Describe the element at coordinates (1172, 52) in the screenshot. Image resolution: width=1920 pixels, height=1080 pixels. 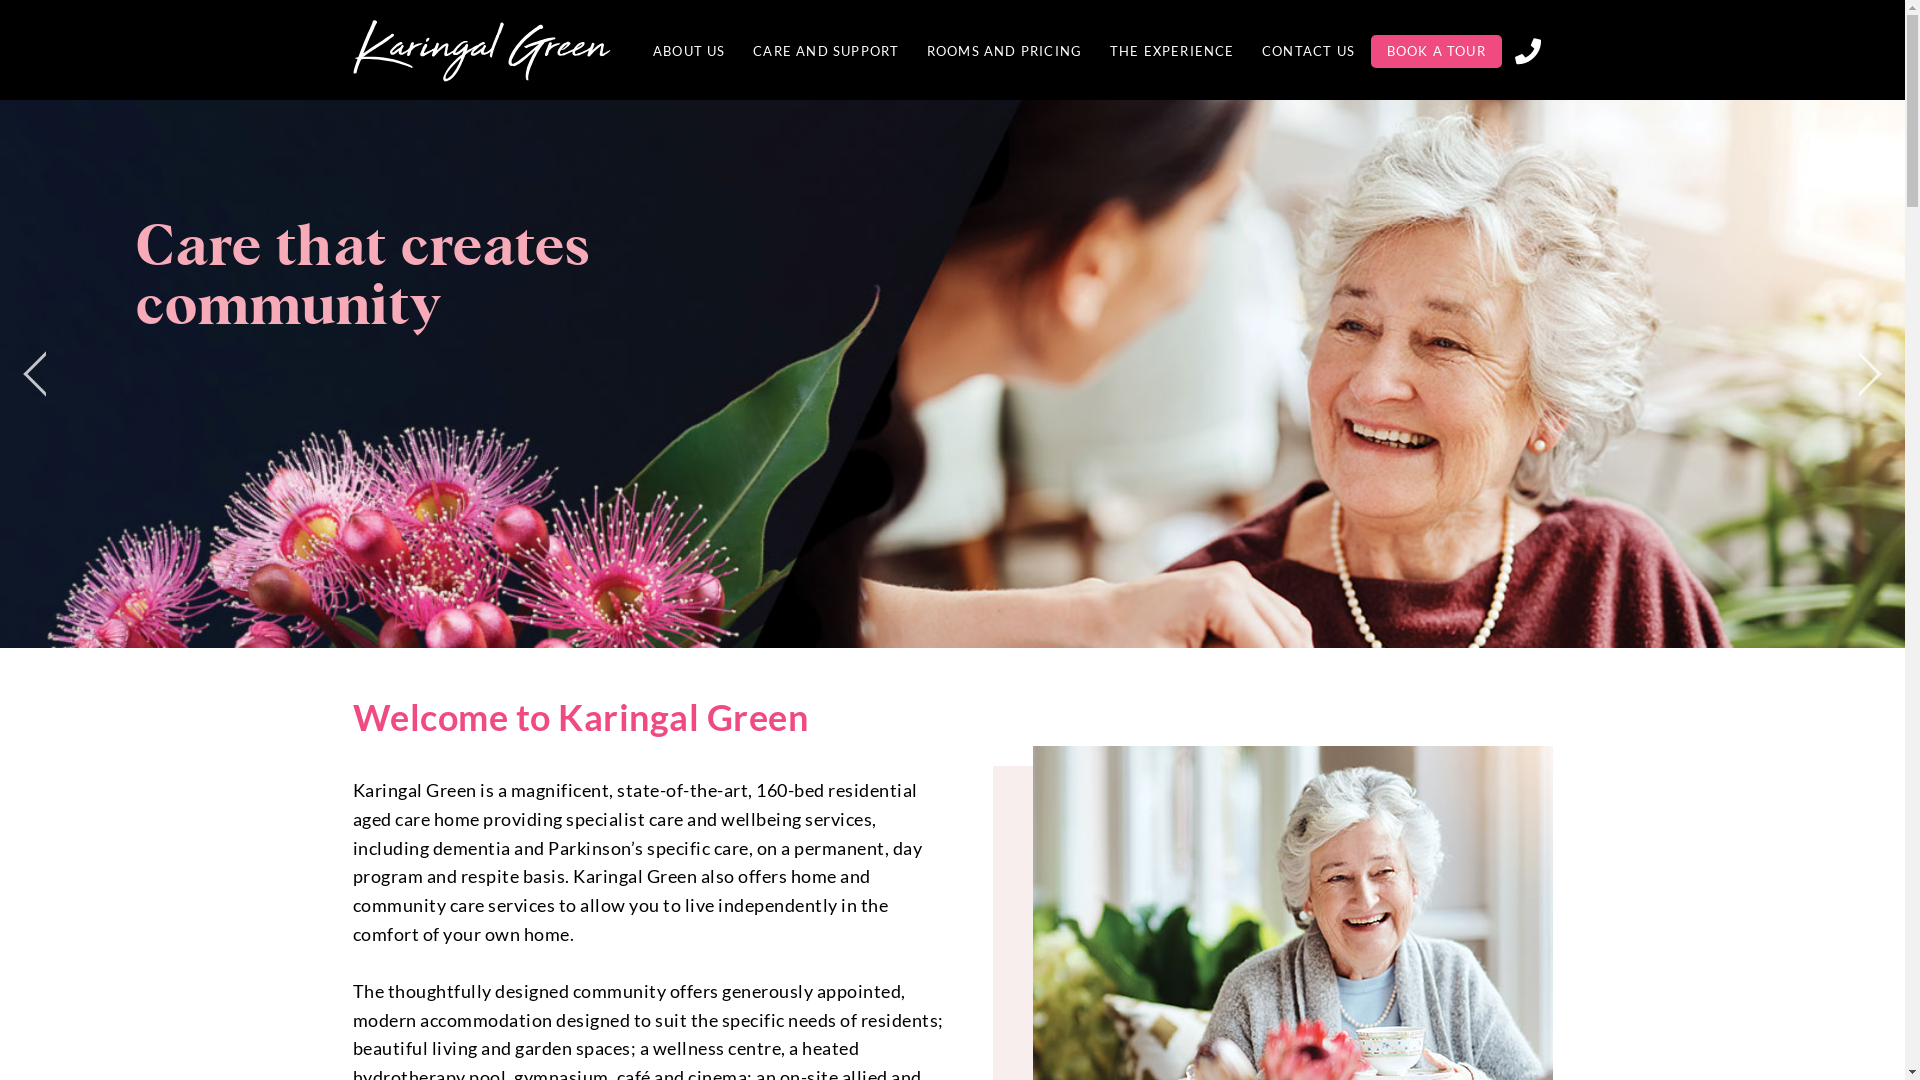
I see `THE EXPERIENCE` at that location.